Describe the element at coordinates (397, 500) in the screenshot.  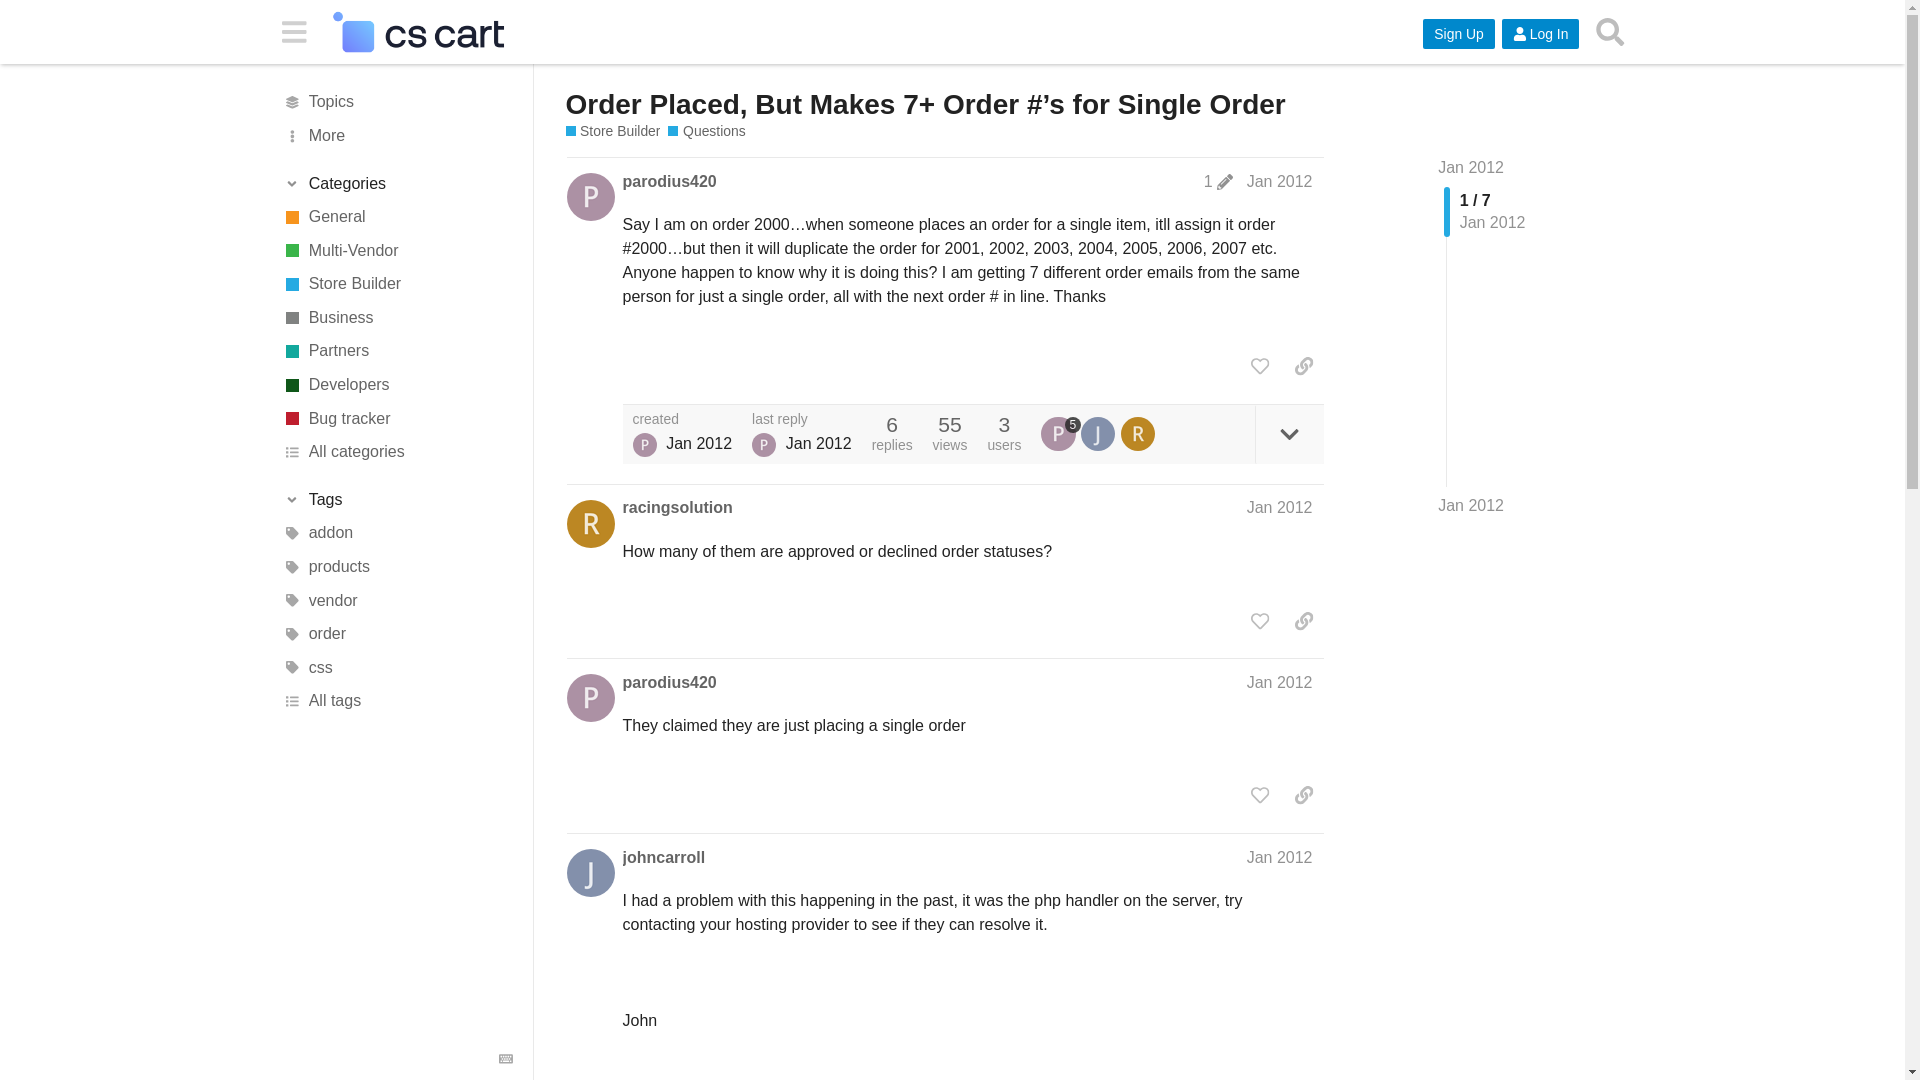
I see `Tags` at that location.